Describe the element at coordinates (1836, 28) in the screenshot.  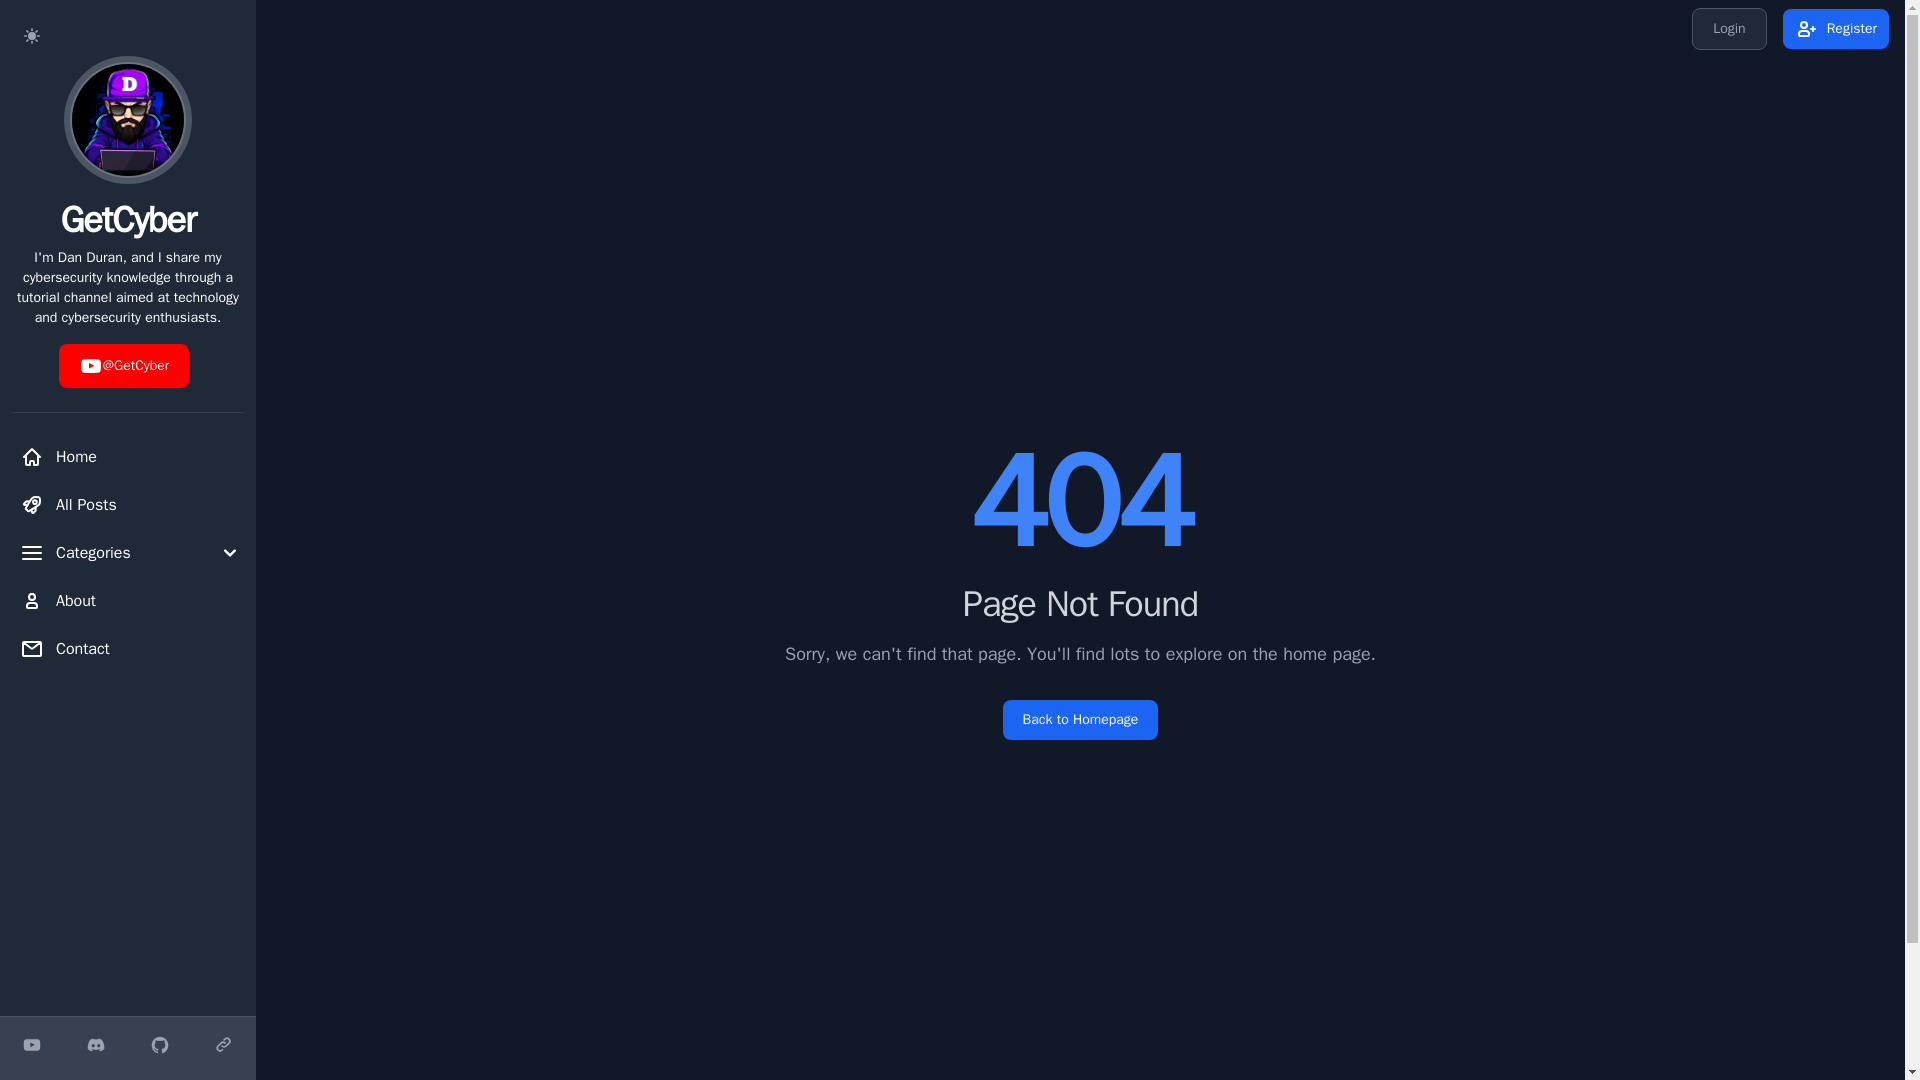
I see `Register` at that location.